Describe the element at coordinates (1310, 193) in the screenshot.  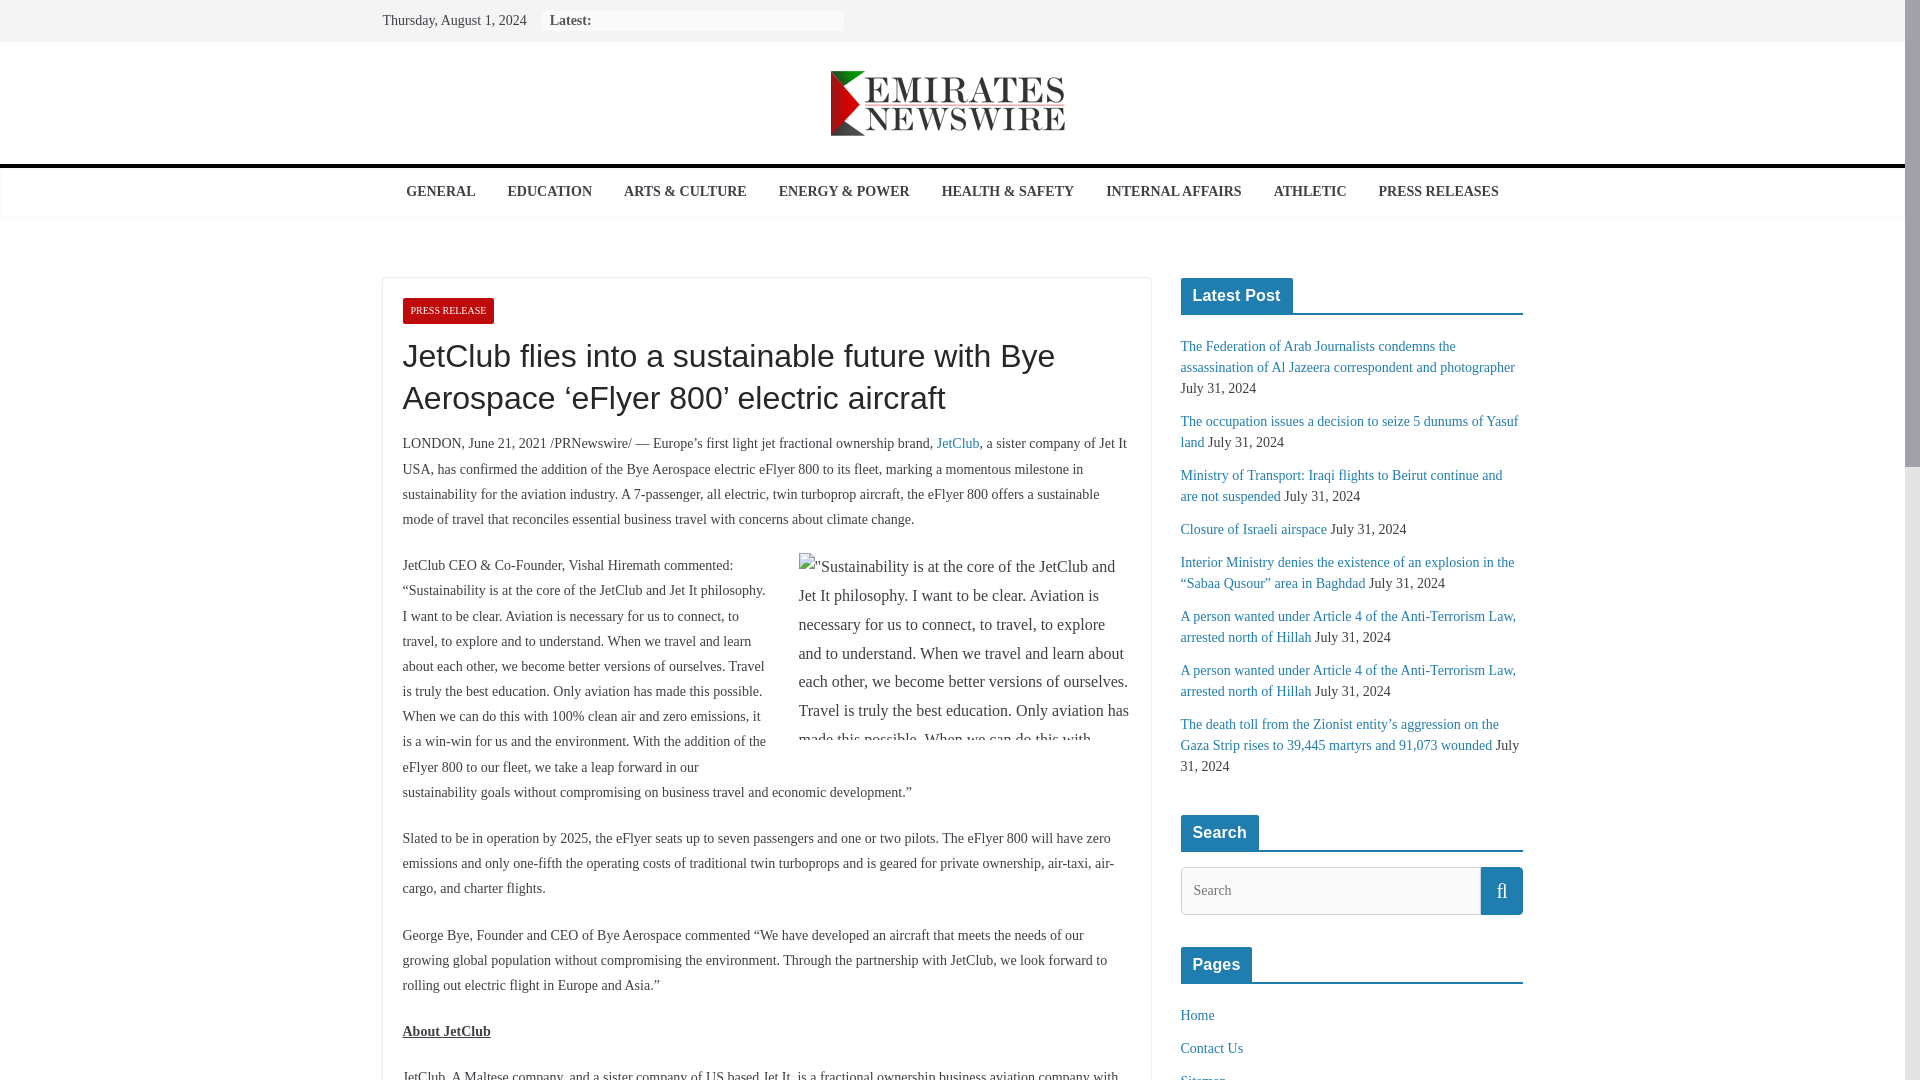
I see `ATHLETIC` at that location.